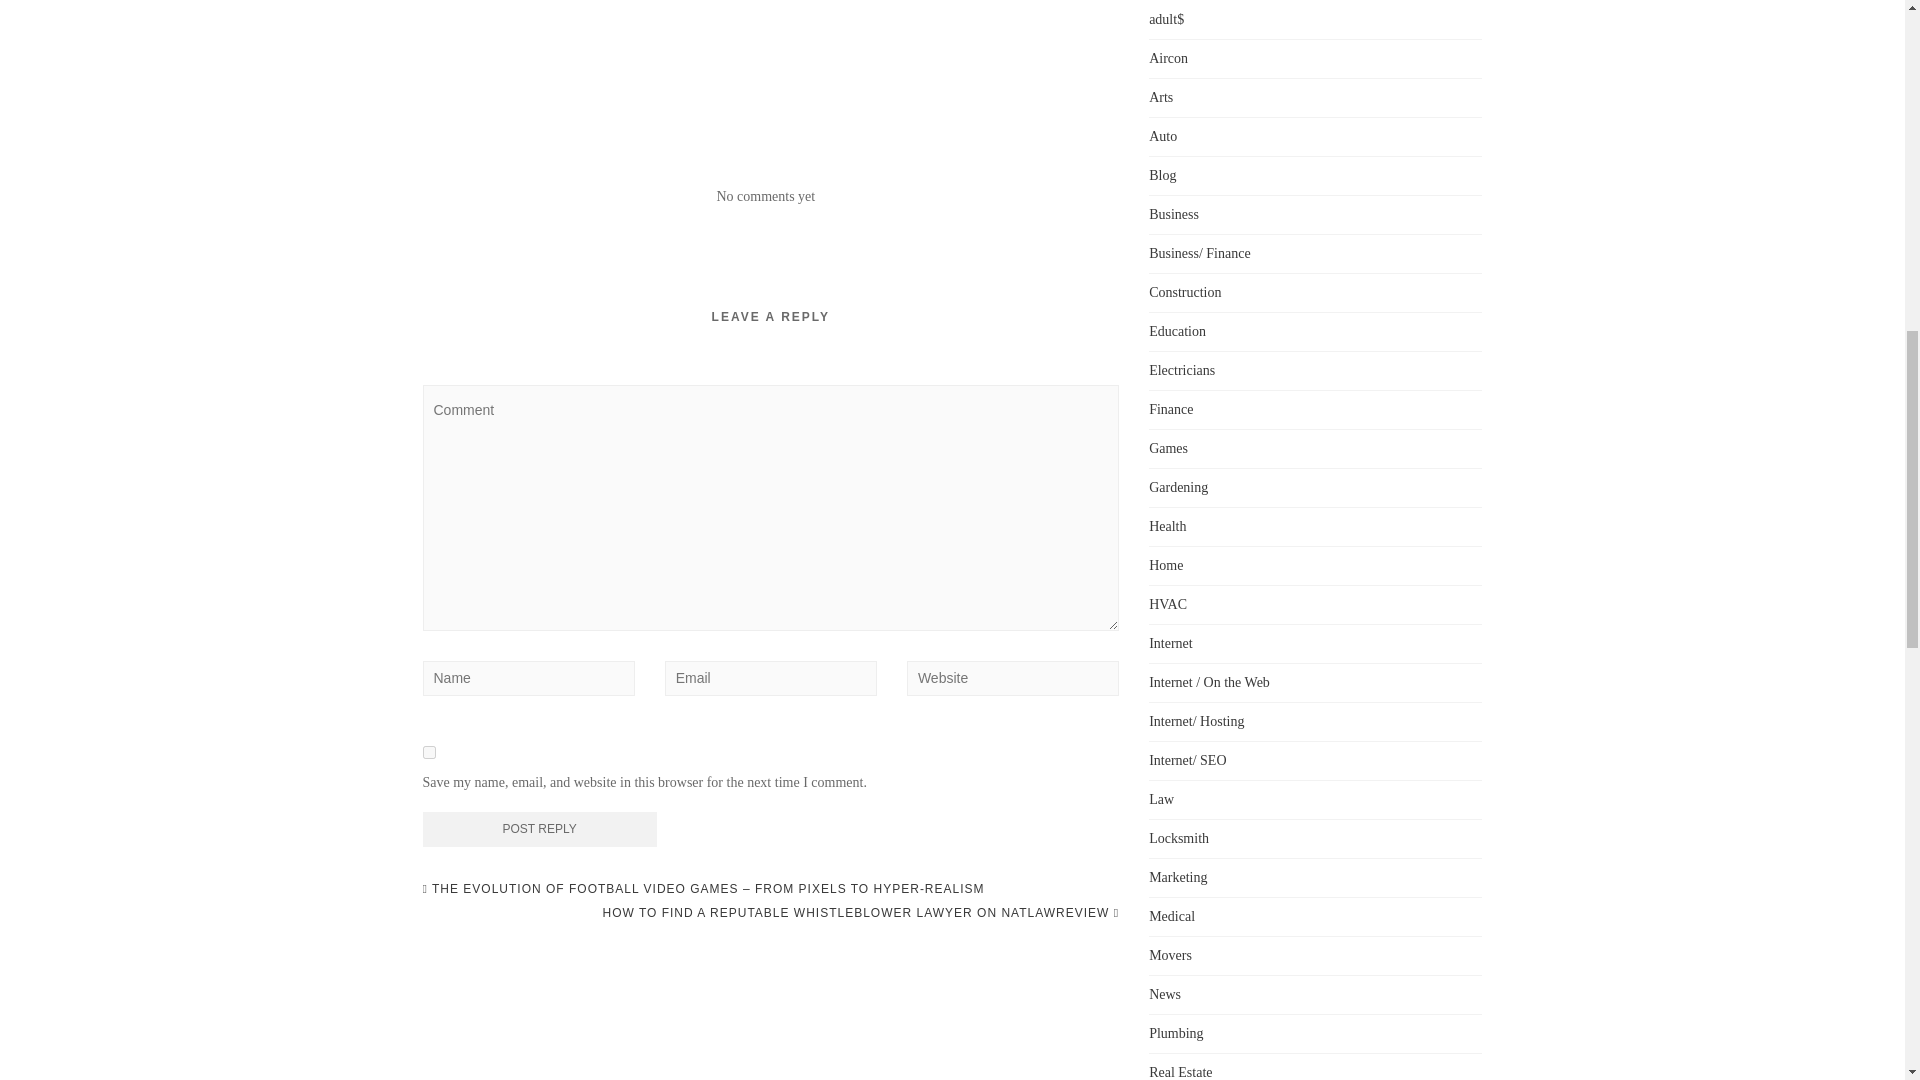 Image resolution: width=1920 pixels, height=1080 pixels. I want to click on yes, so click(428, 752).